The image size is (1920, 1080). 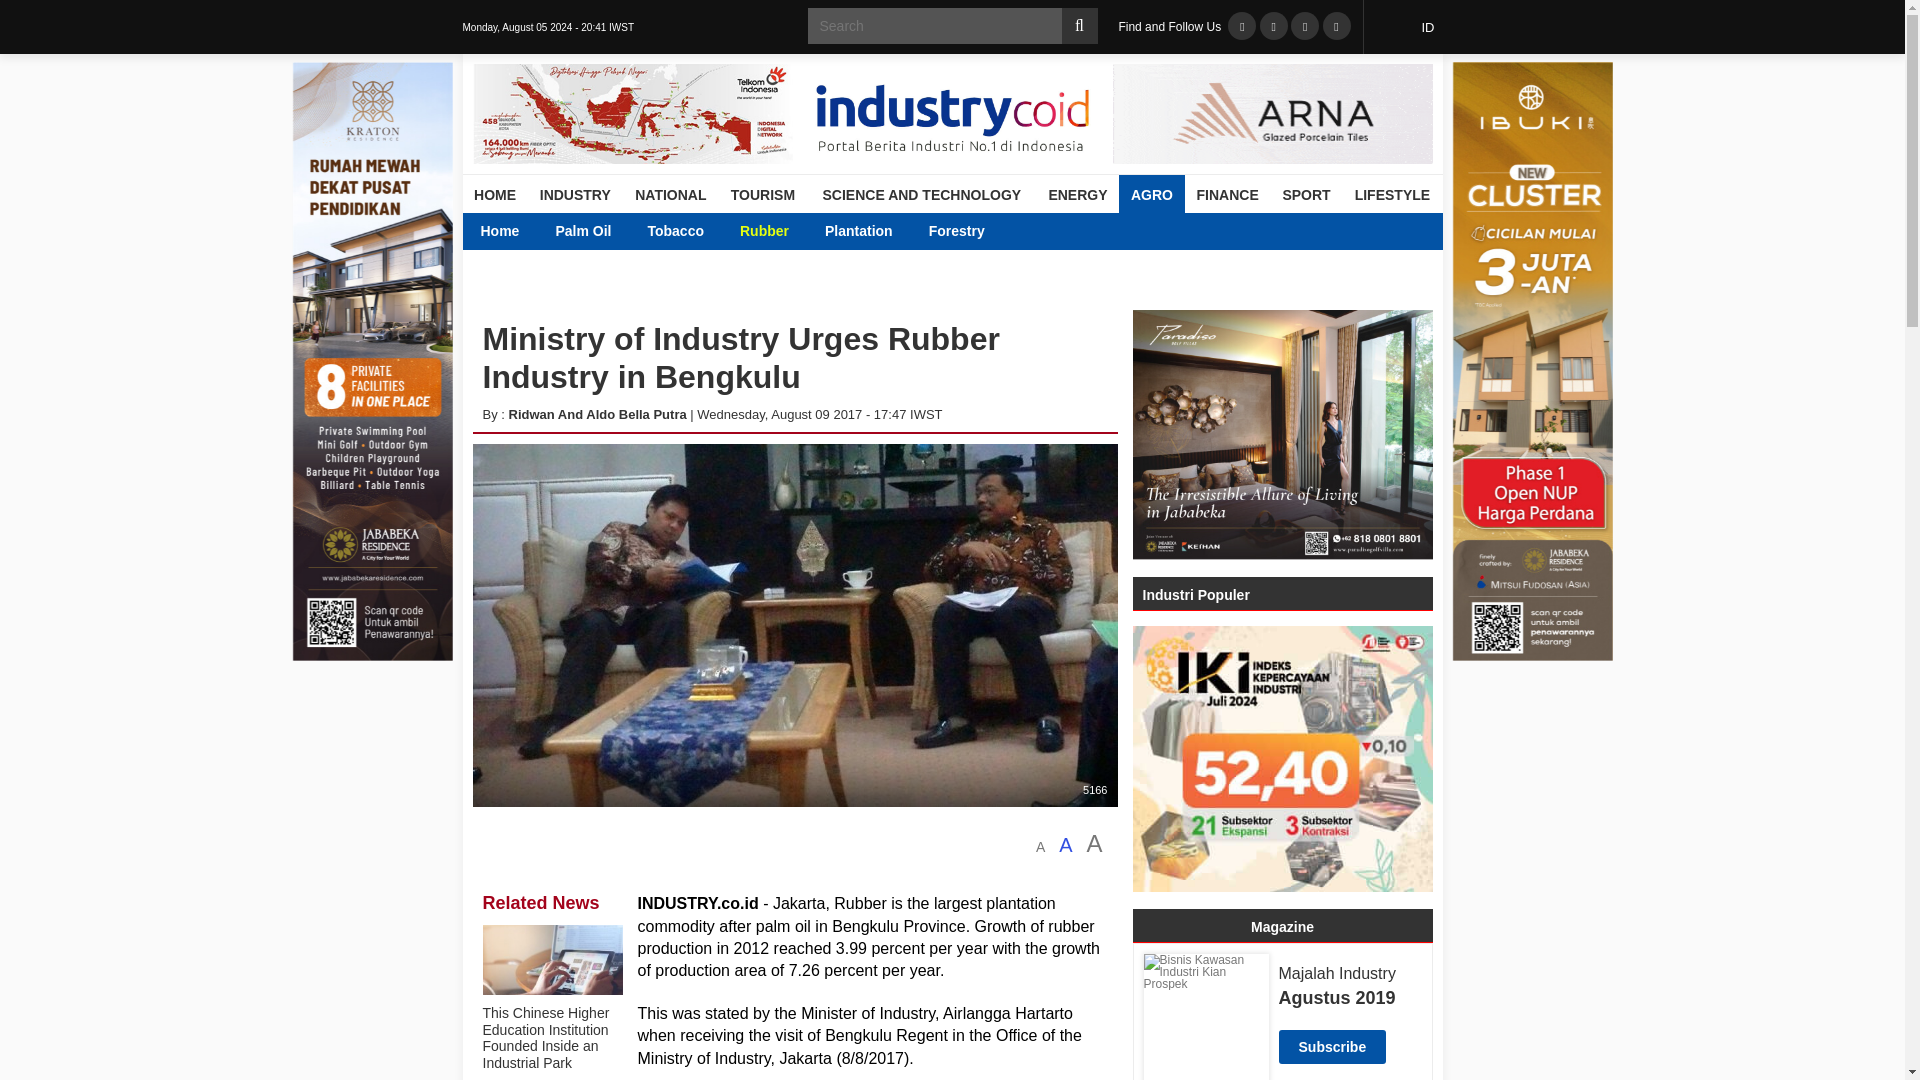 What do you see at coordinates (1314, 230) in the screenshot?
I see `Paper` at bounding box center [1314, 230].